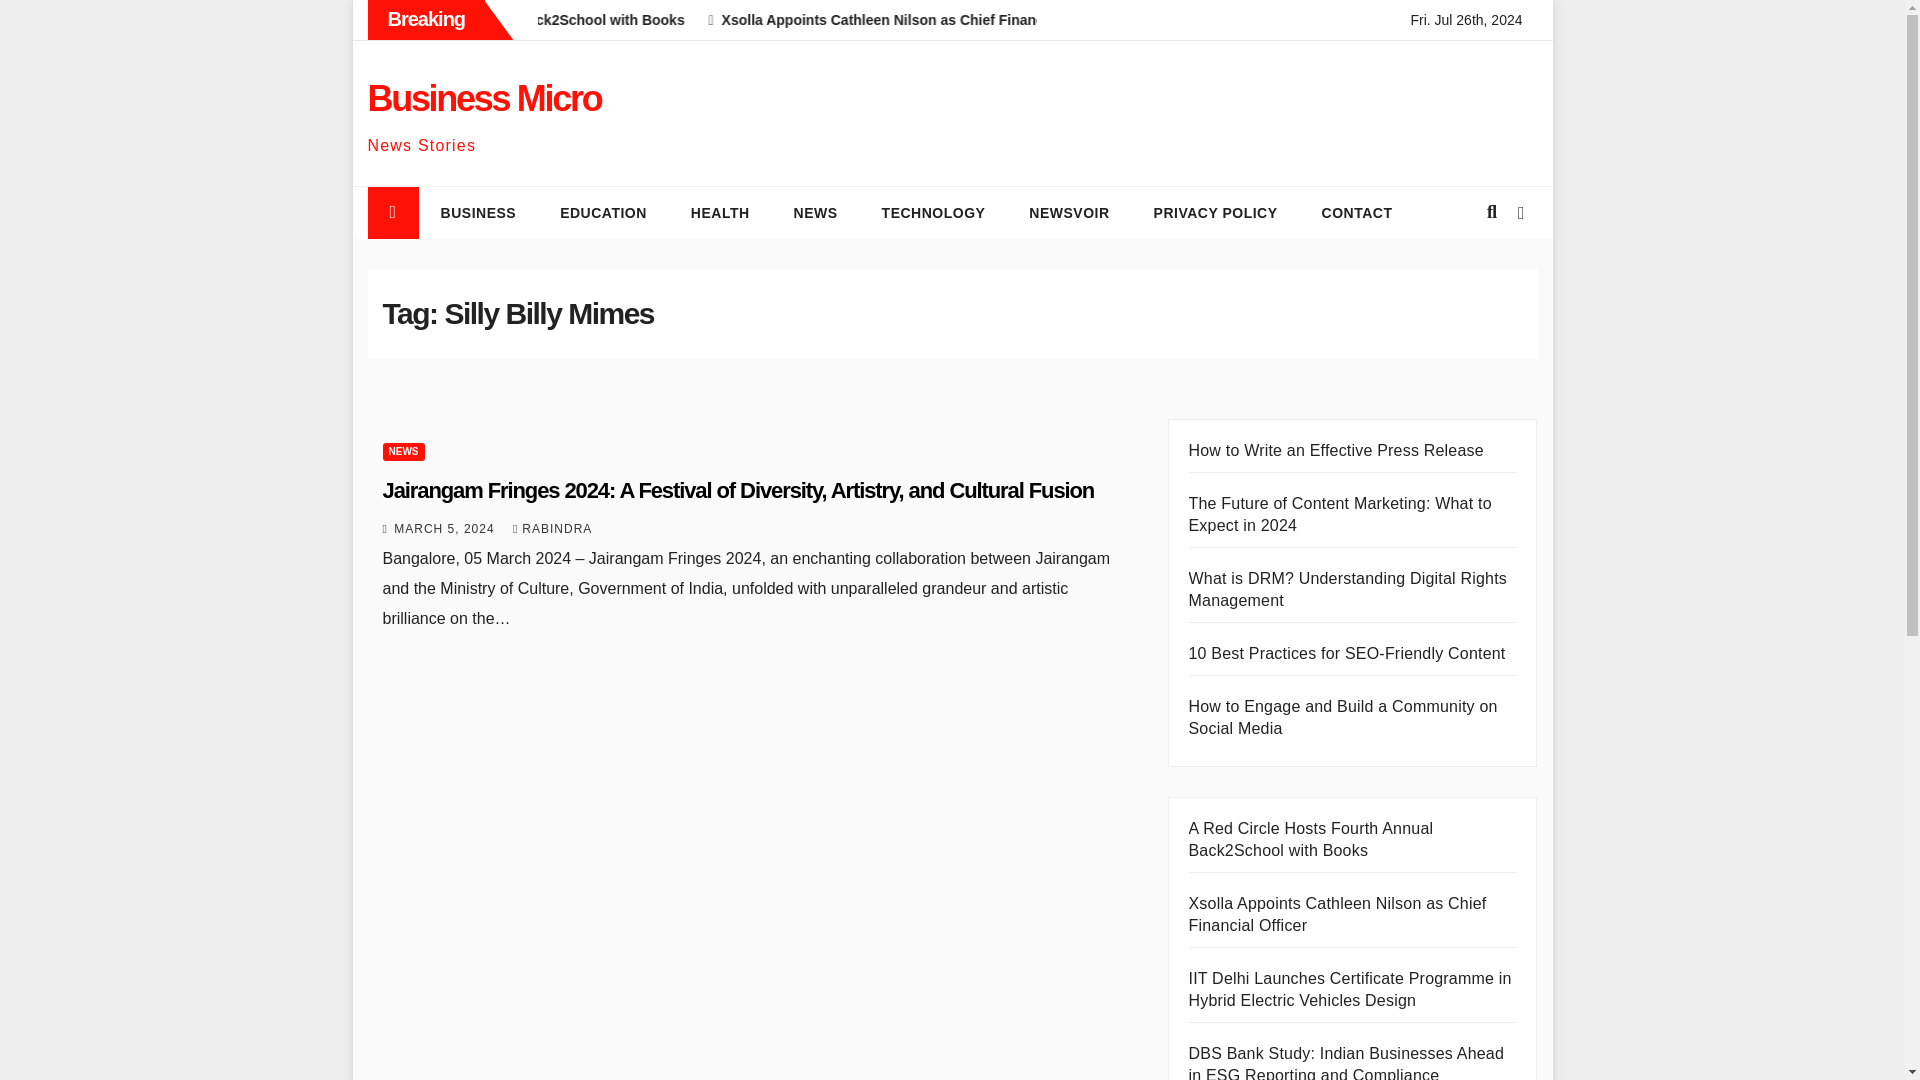  What do you see at coordinates (485, 98) in the screenshot?
I see `Business Micro` at bounding box center [485, 98].